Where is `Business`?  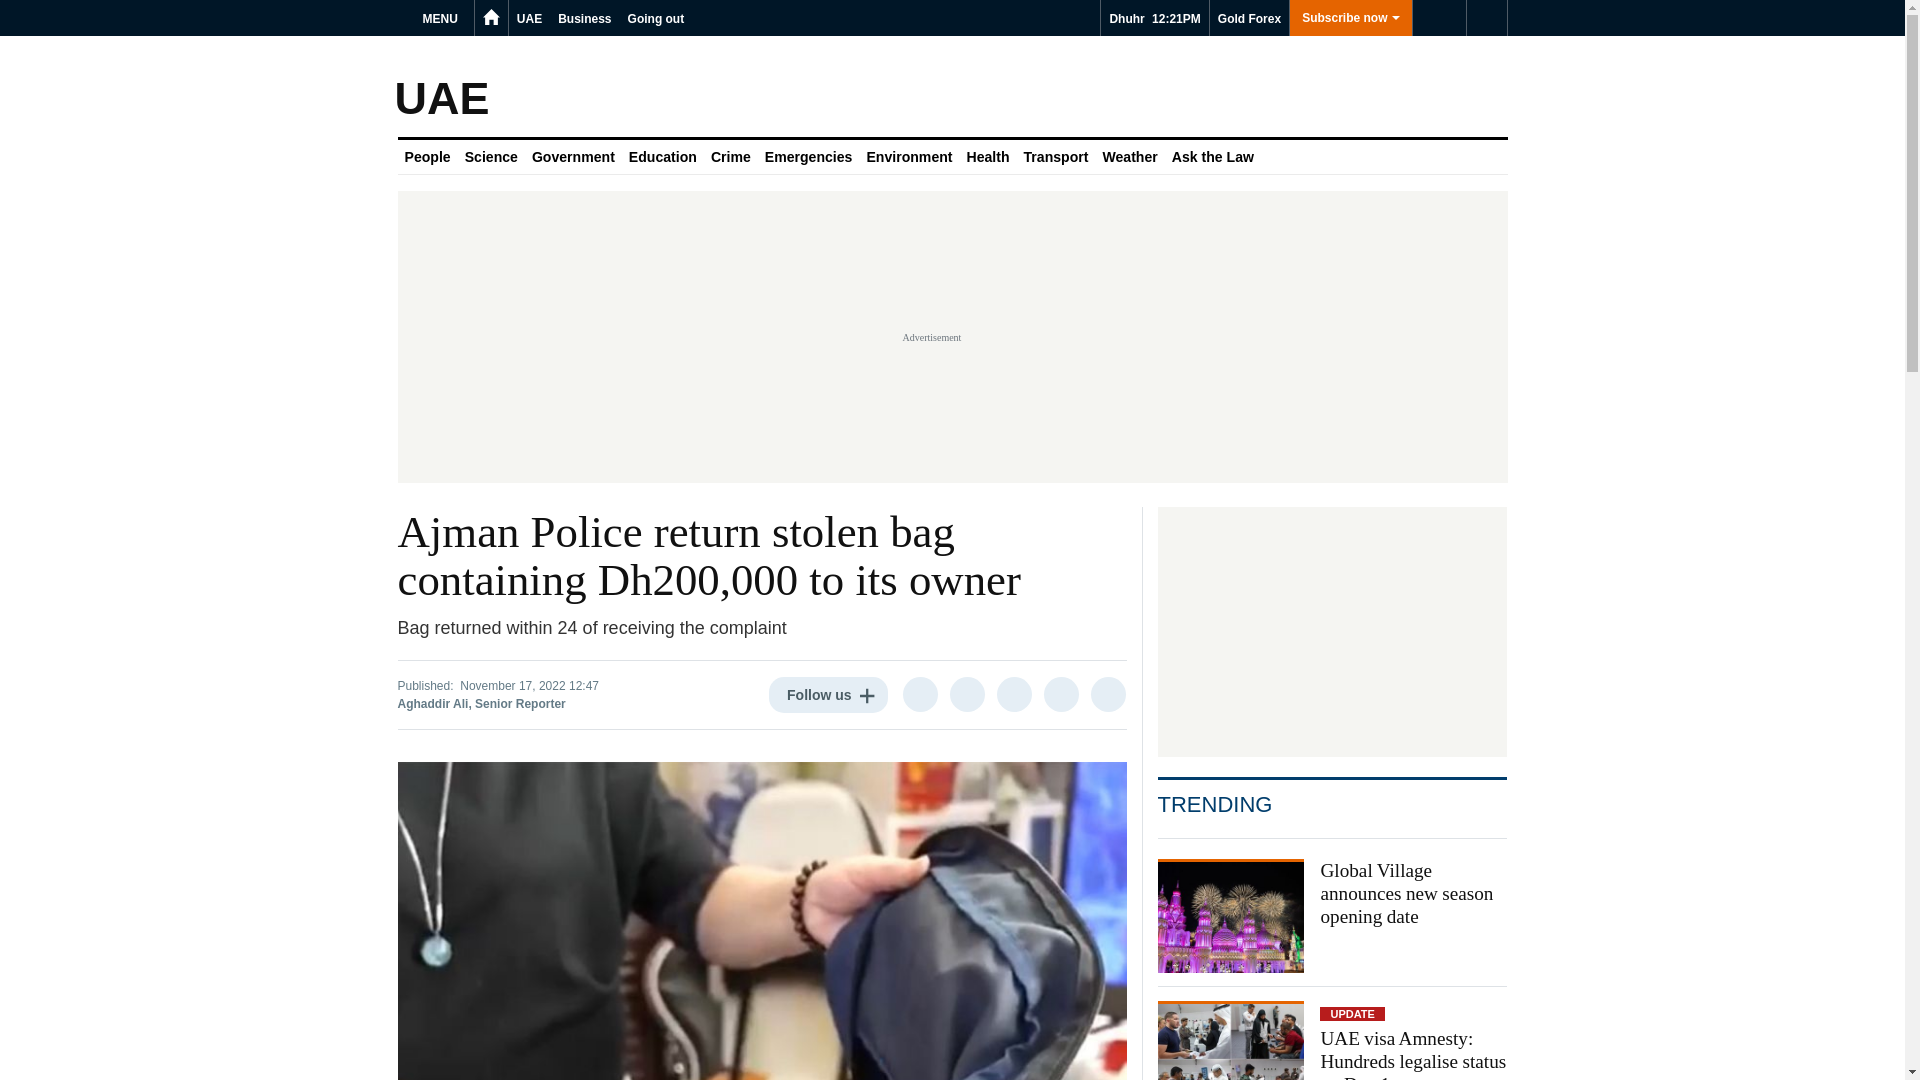
Business is located at coordinates (584, 18).